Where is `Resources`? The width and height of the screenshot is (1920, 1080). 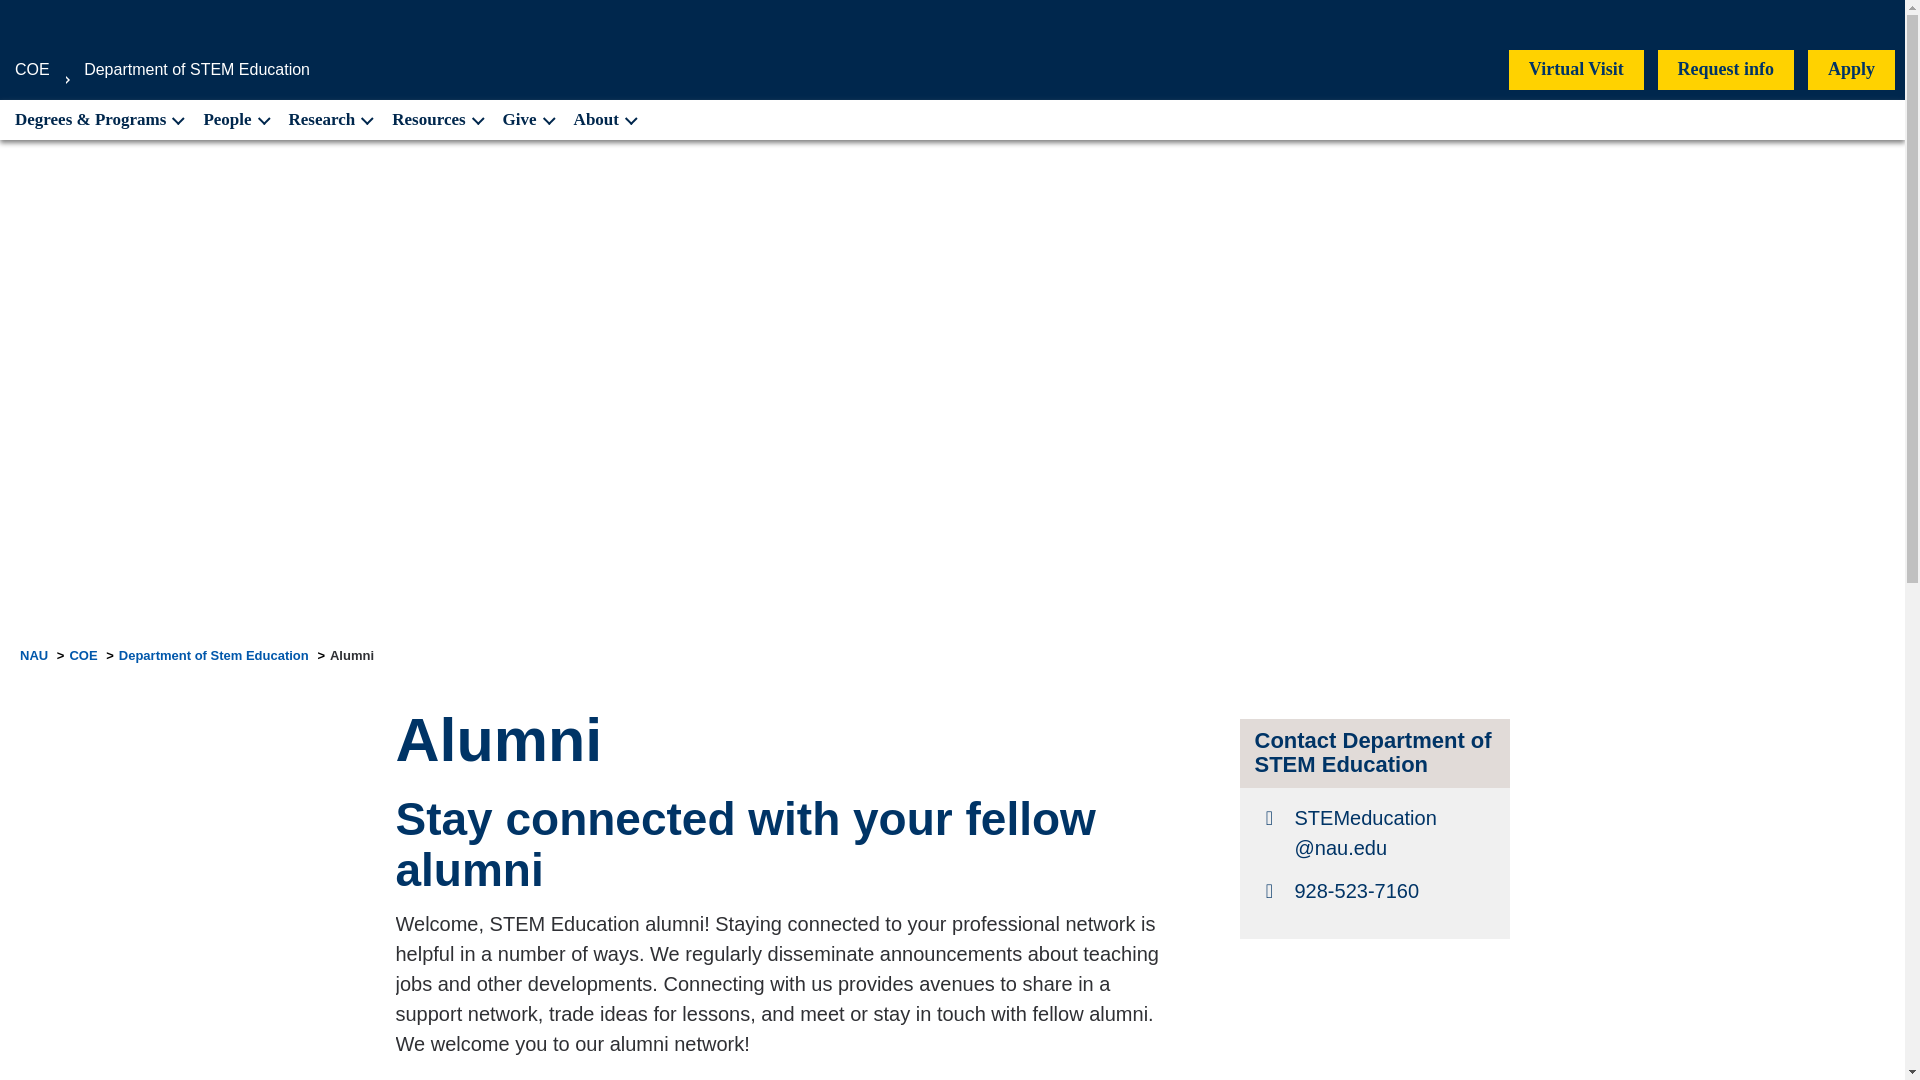
Resources is located at coordinates (436, 120).